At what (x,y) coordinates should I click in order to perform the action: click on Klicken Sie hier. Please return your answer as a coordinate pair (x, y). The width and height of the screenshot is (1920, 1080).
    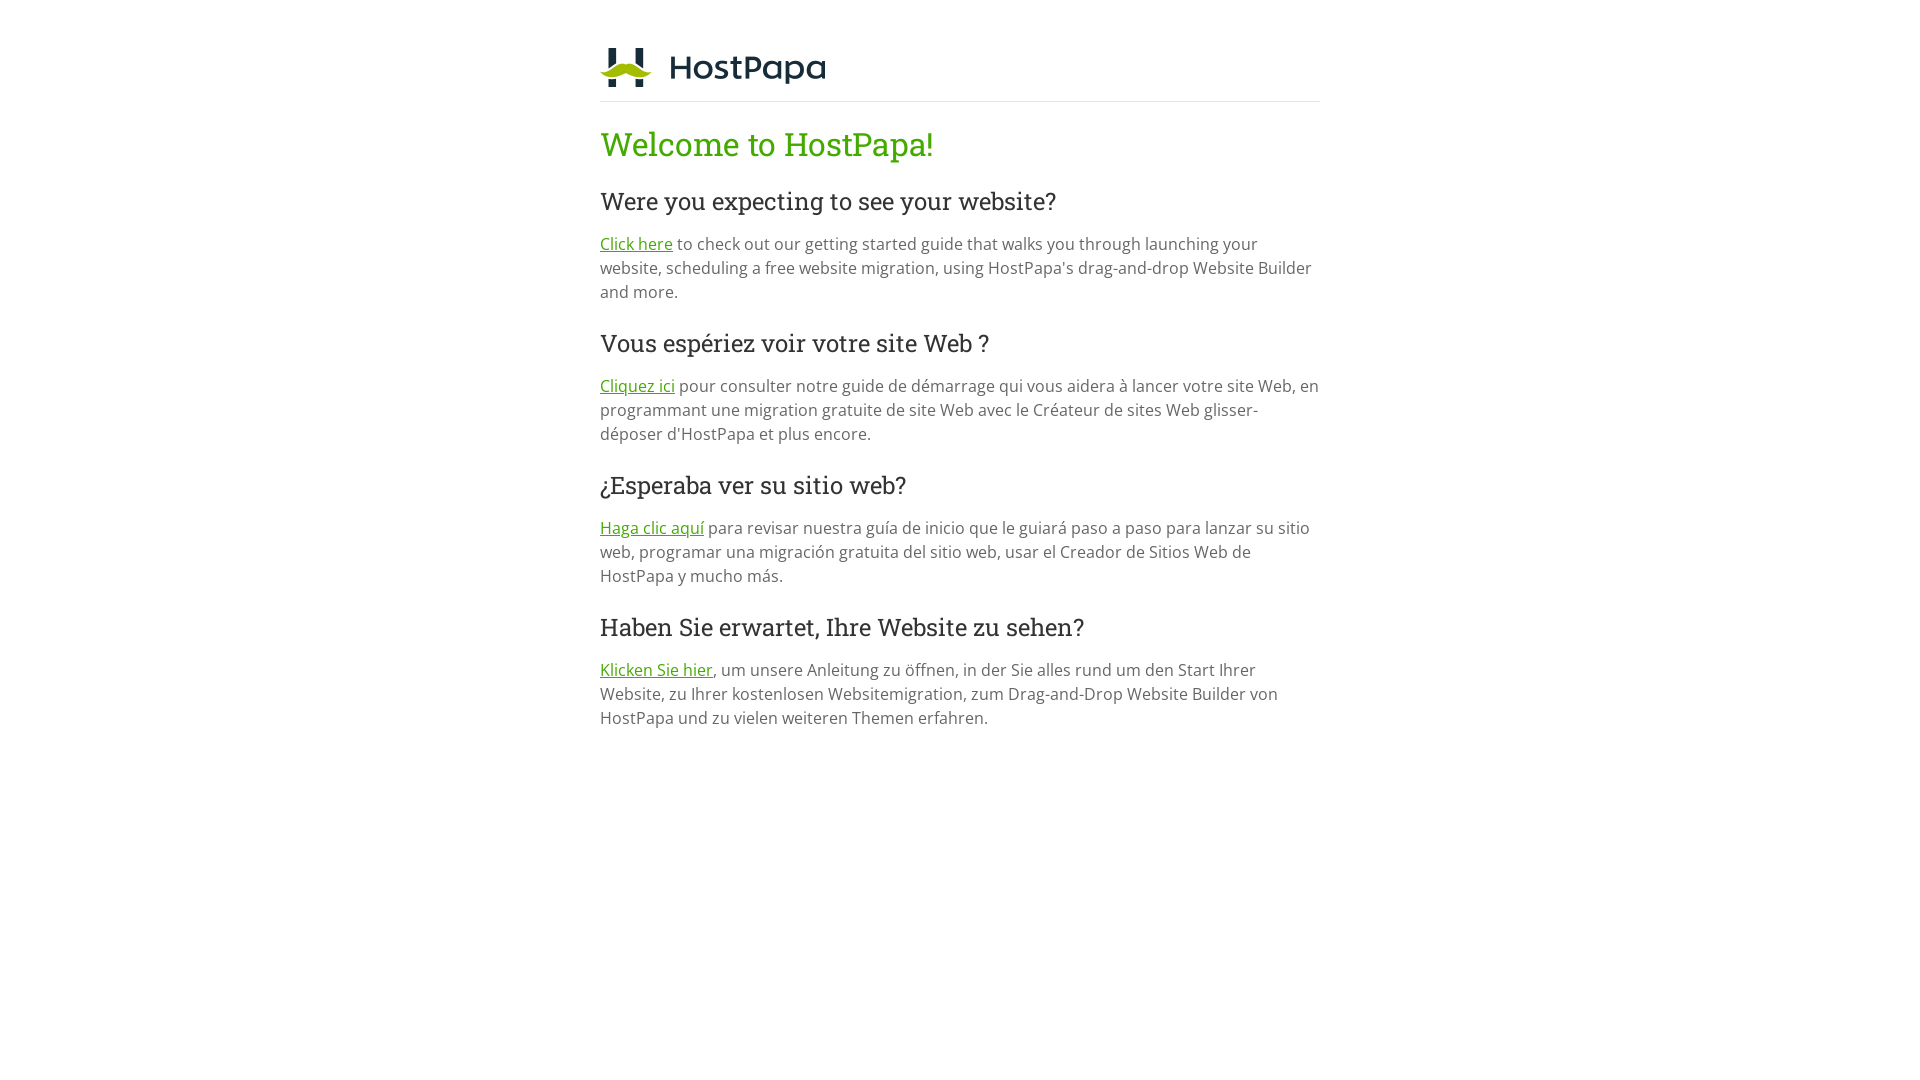
    Looking at the image, I should click on (656, 670).